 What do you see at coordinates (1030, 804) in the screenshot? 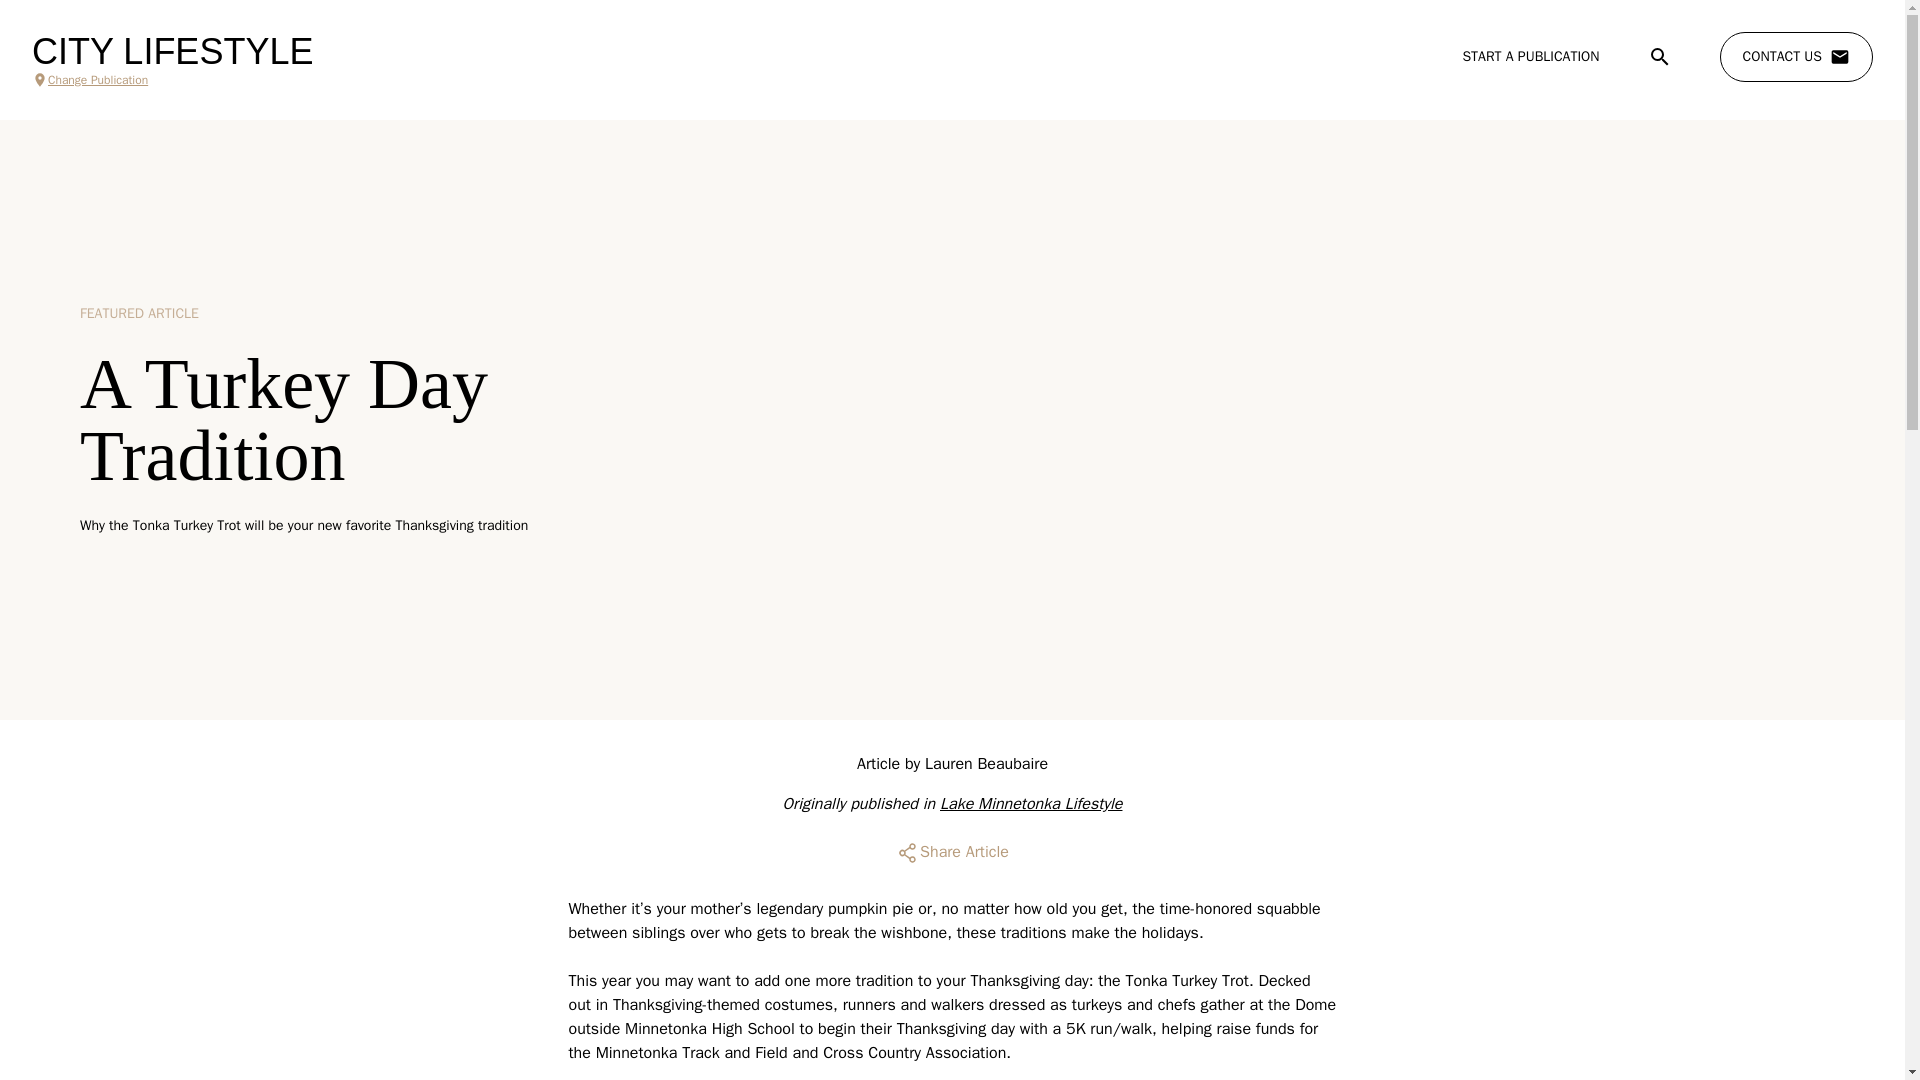
I see `Lake Minnetonka Lifestyle` at bounding box center [1030, 804].